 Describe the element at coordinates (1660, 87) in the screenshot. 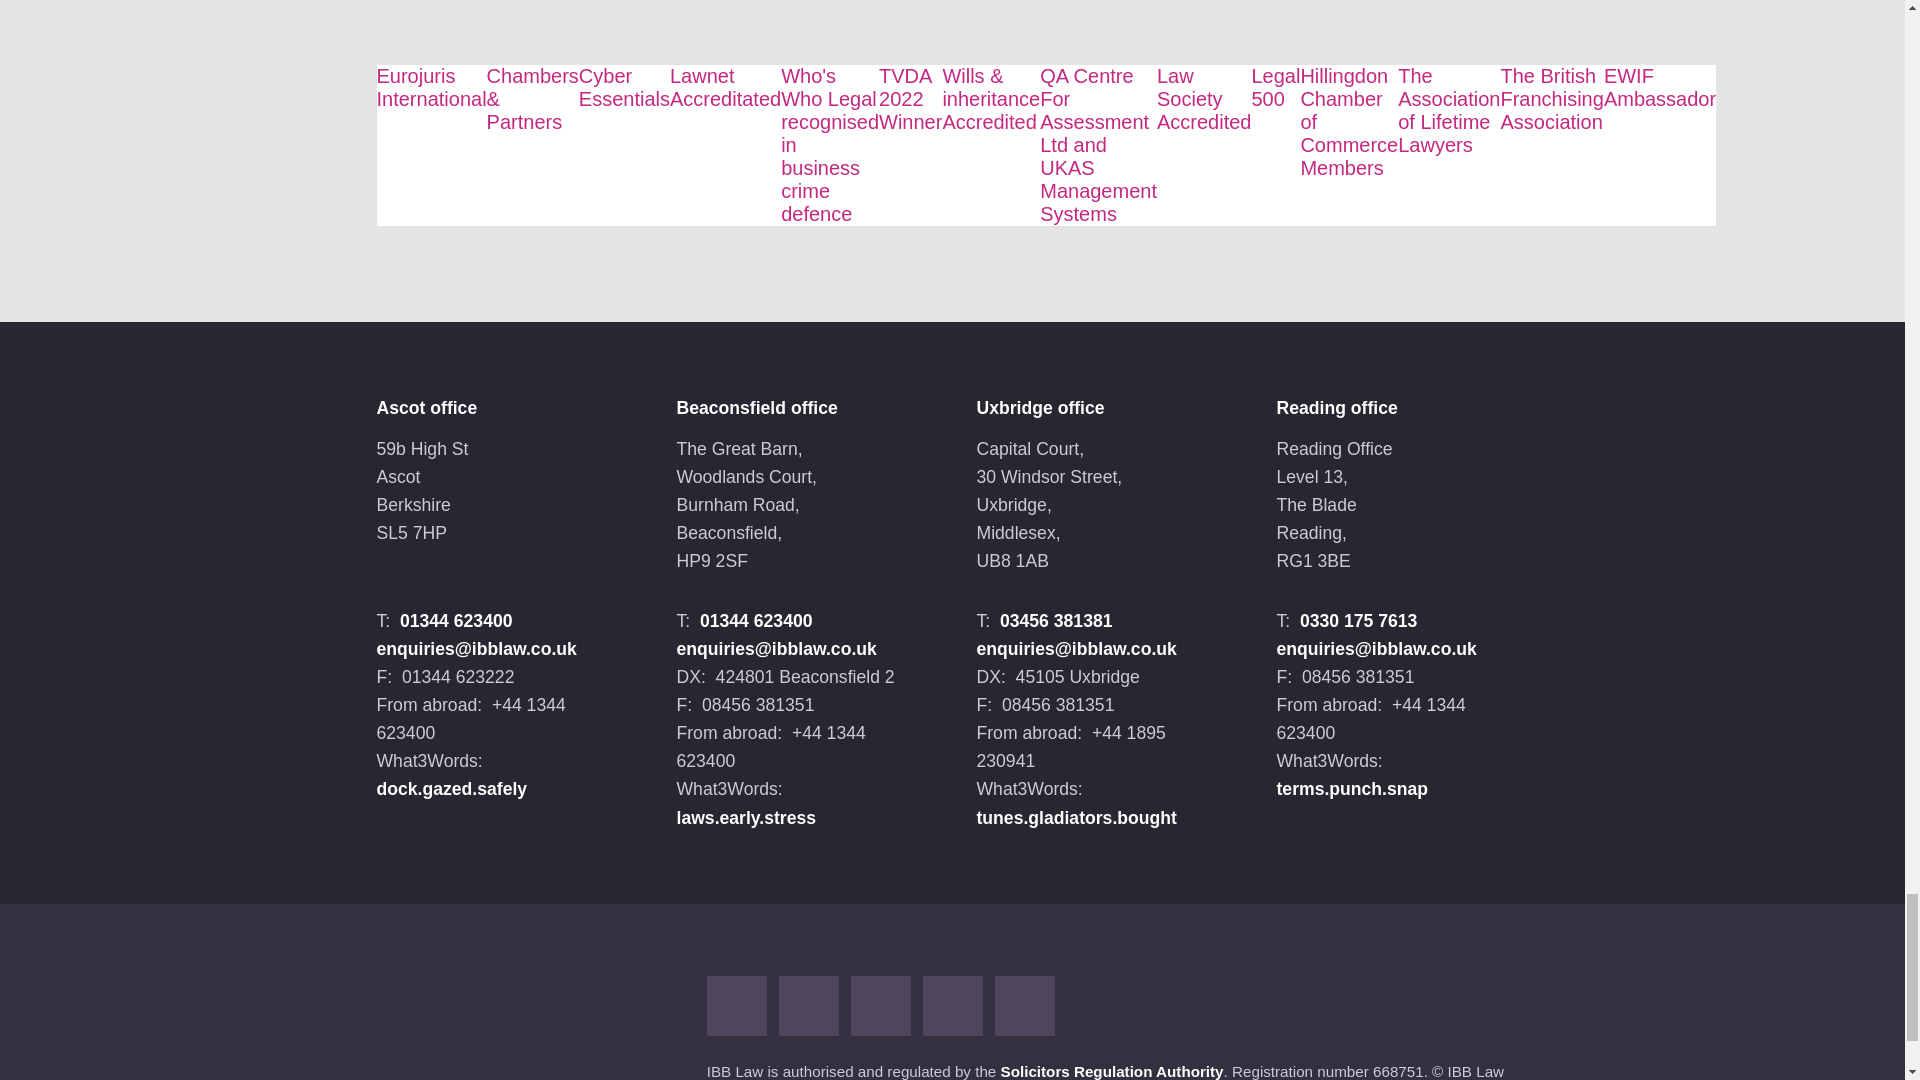

I see `EWIF Ambassador ` at that location.